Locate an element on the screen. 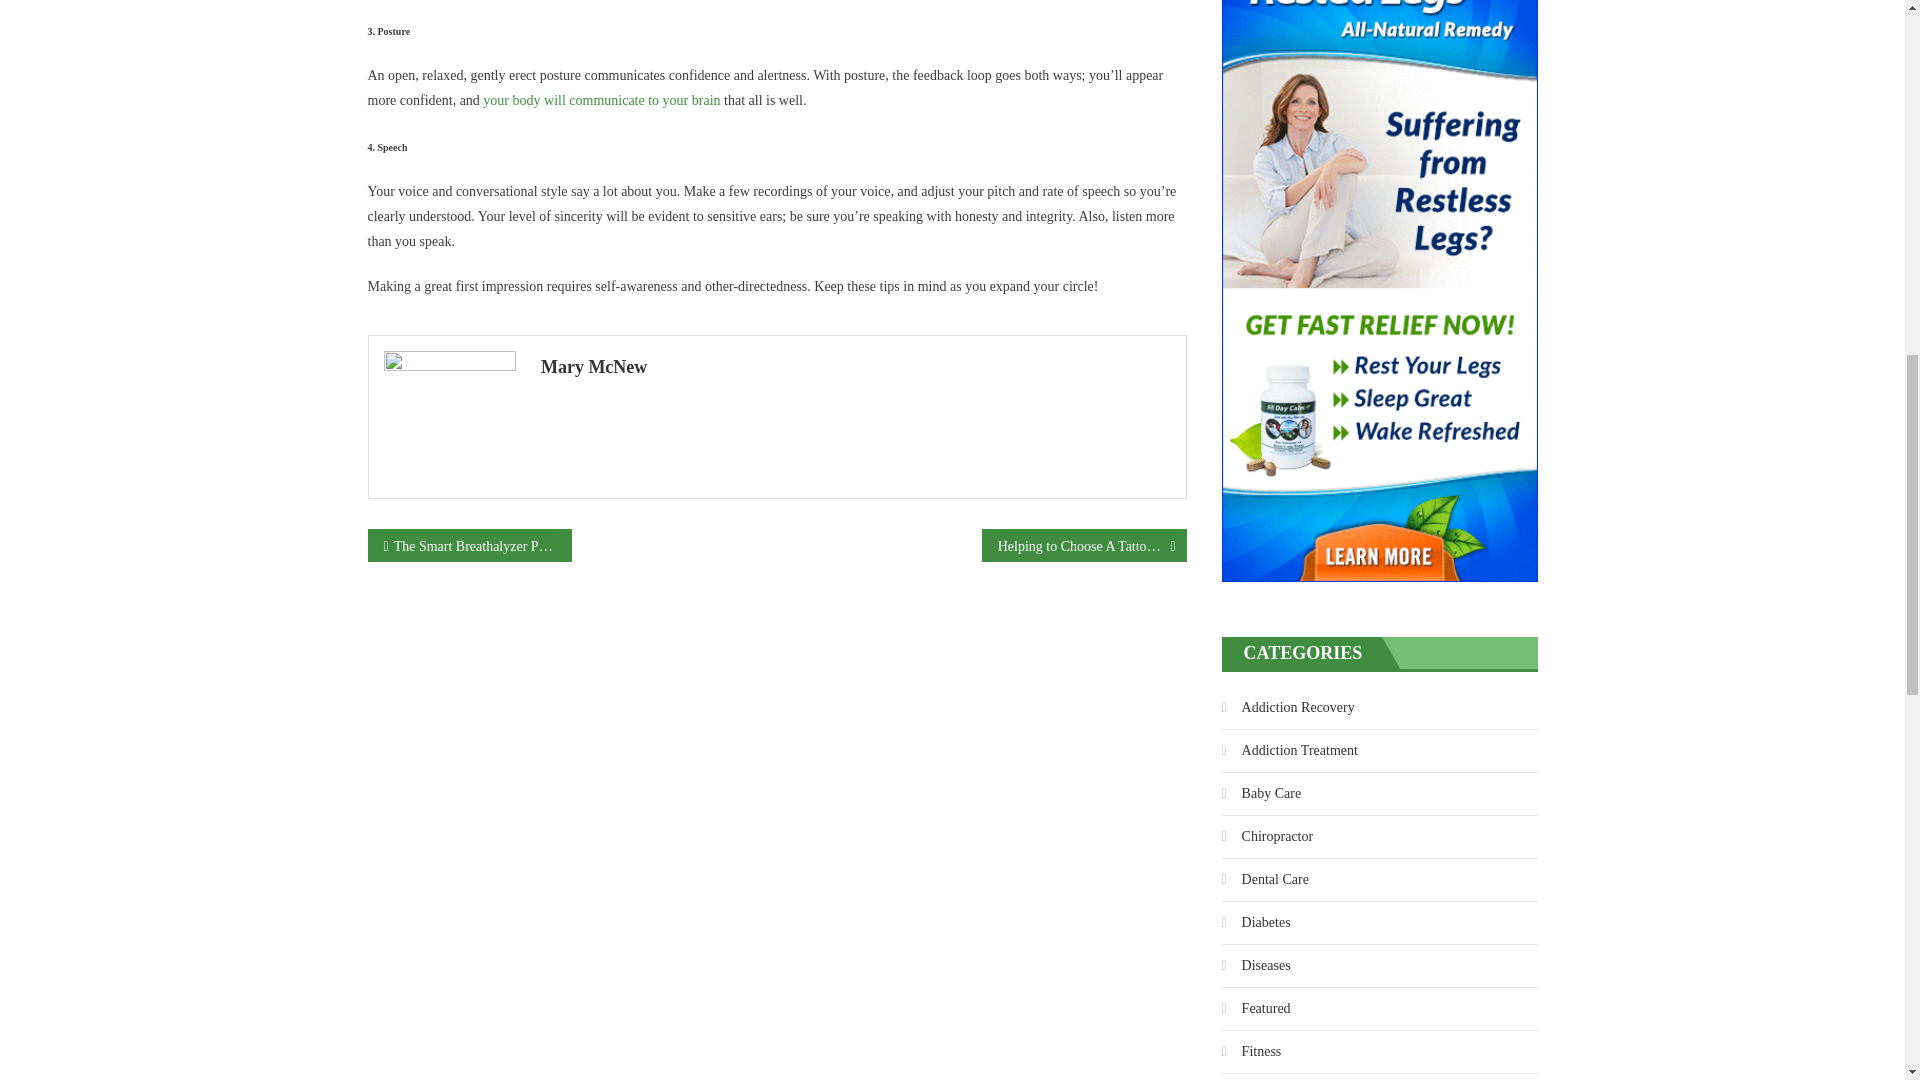 The image size is (1920, 1080). Helping to Choose A Tattoo Studio is located at coordinates (1084, 545).